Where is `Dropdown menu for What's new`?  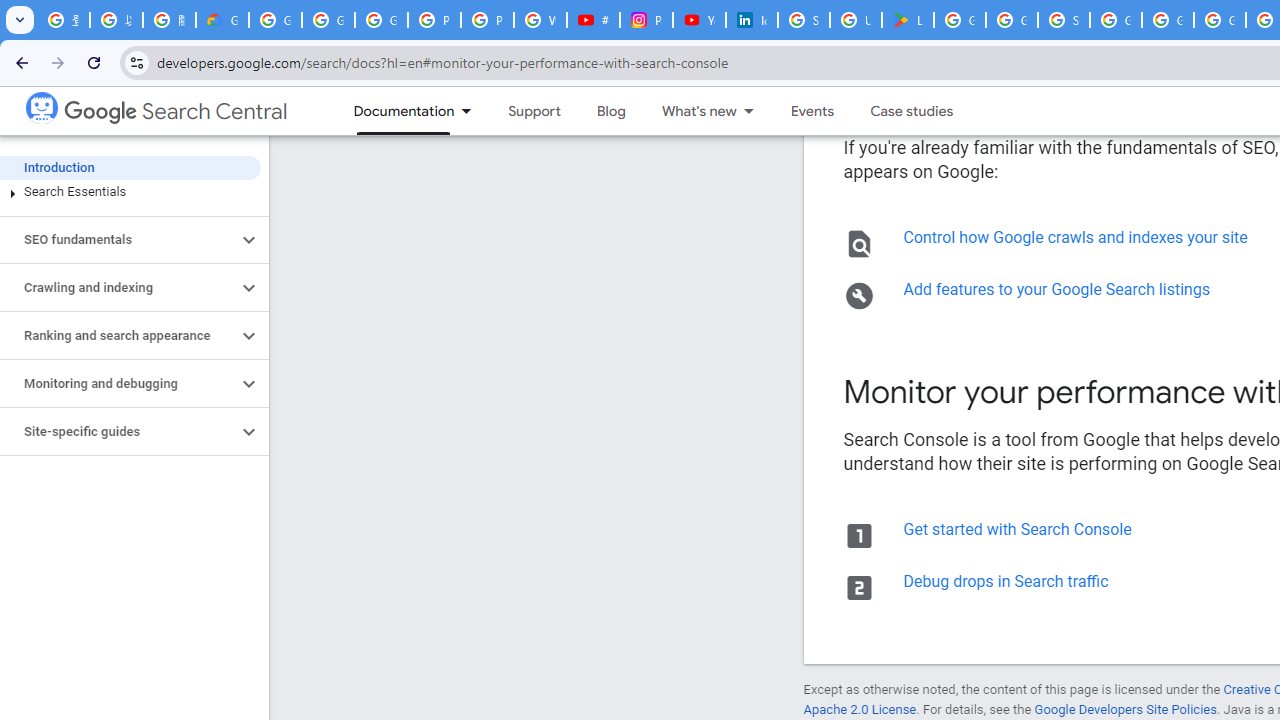
Dropdown menu for What's new is located at coordinates (754, 111).